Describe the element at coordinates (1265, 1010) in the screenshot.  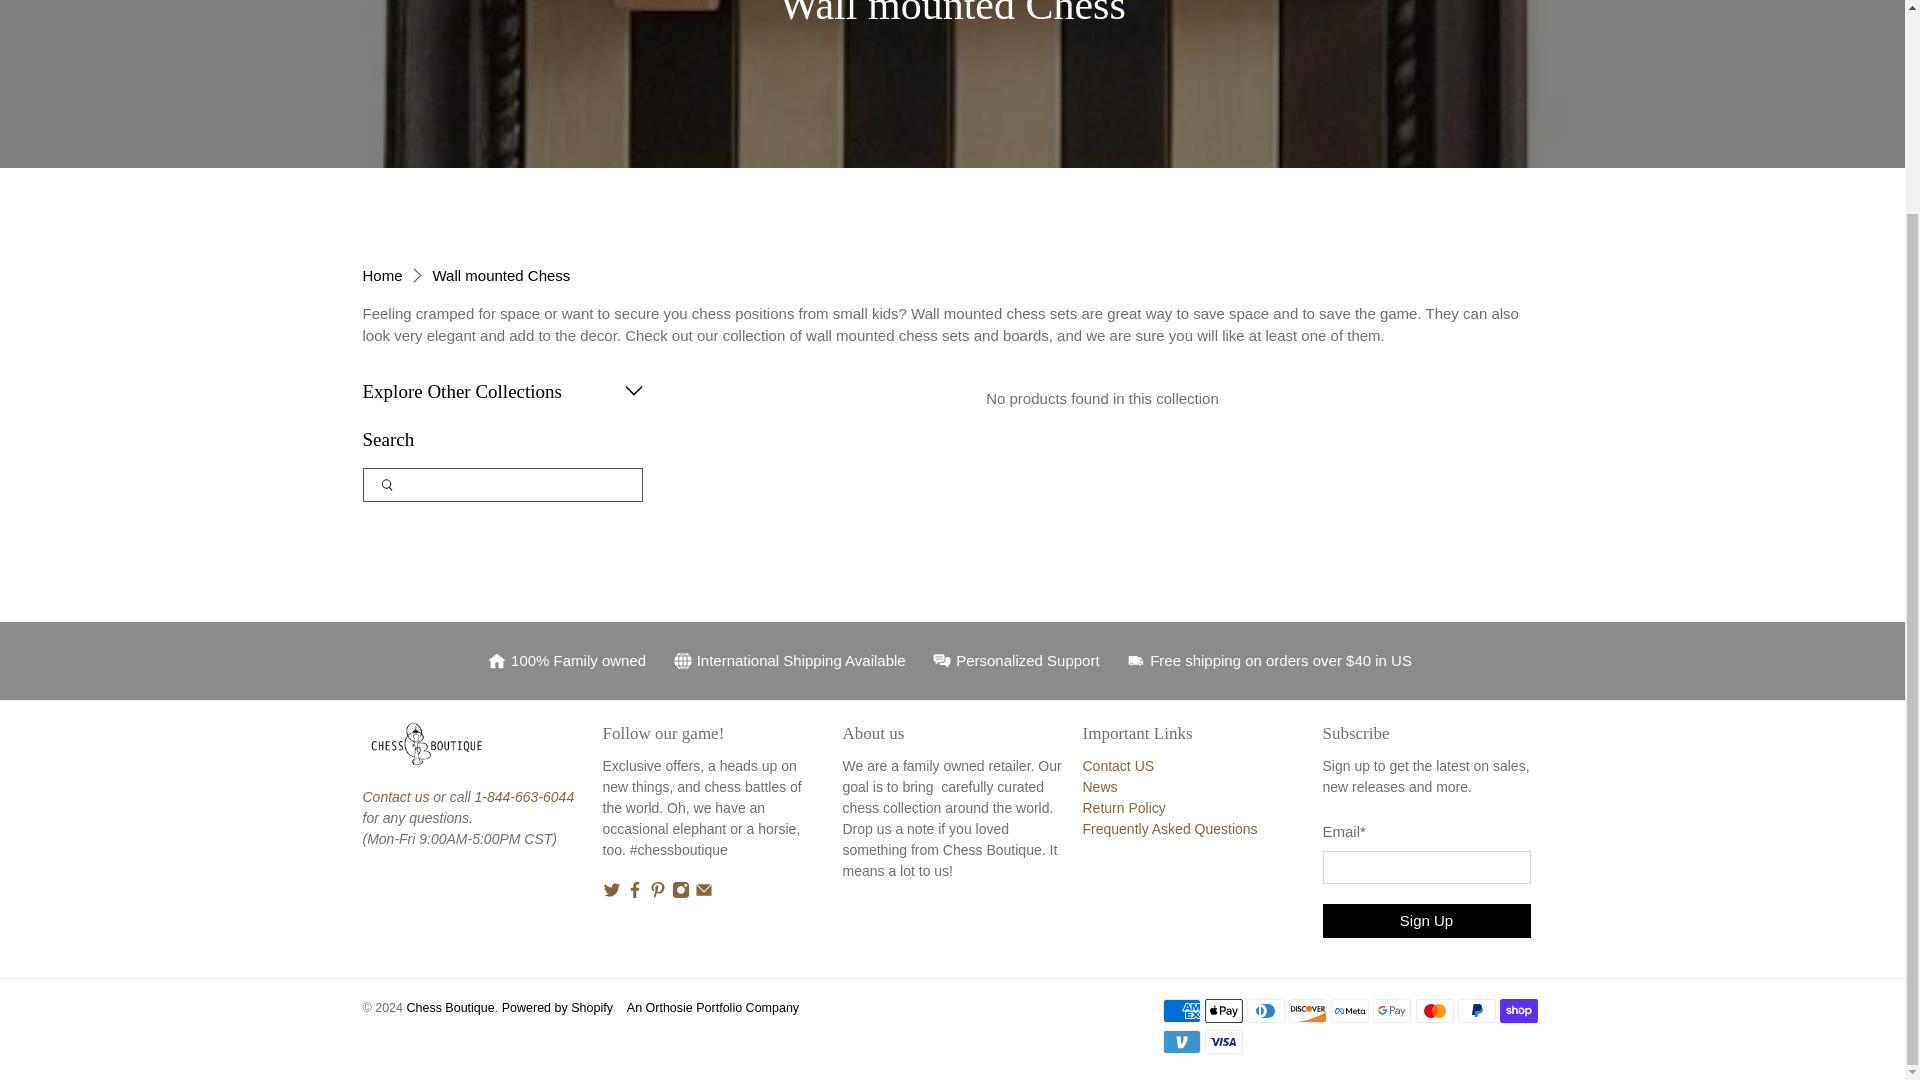
I see `Diners Club` at that location.